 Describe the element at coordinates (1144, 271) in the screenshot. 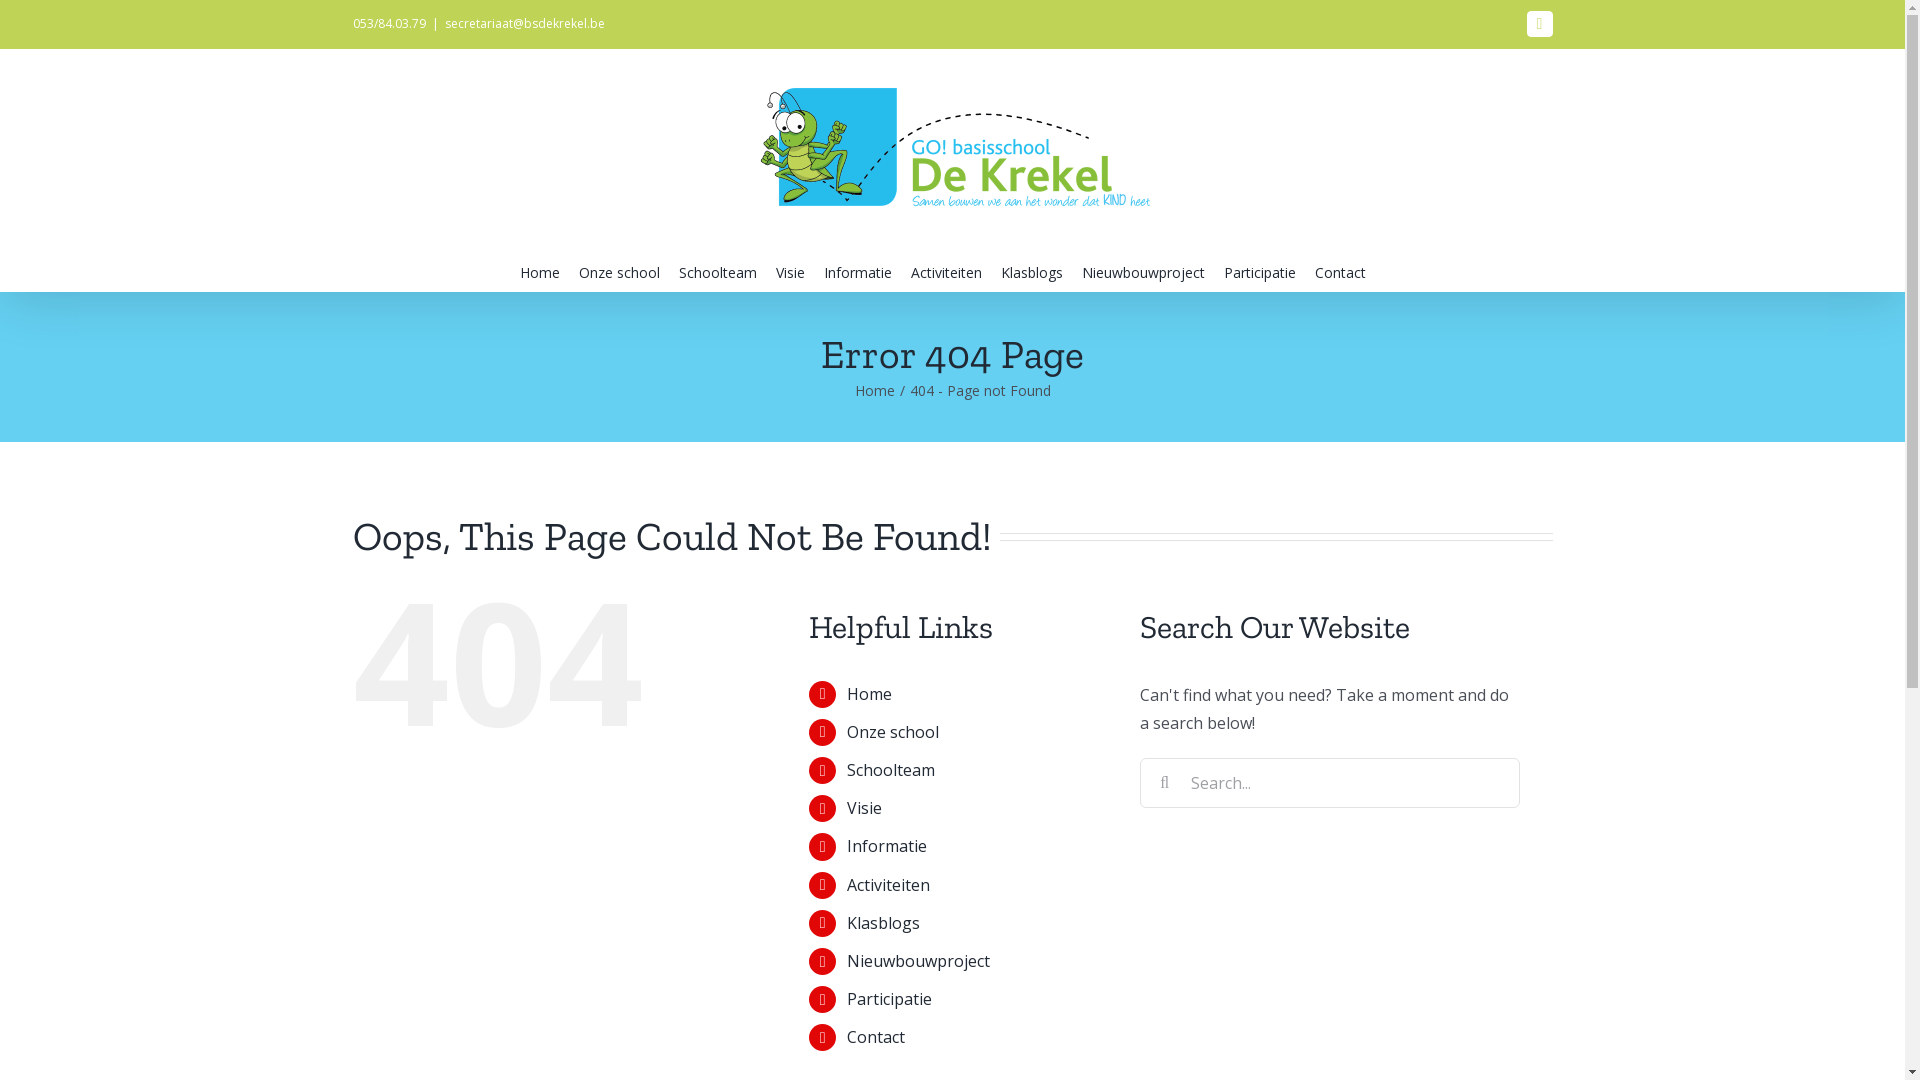

I see `Nieuwbouwproject` at that location.